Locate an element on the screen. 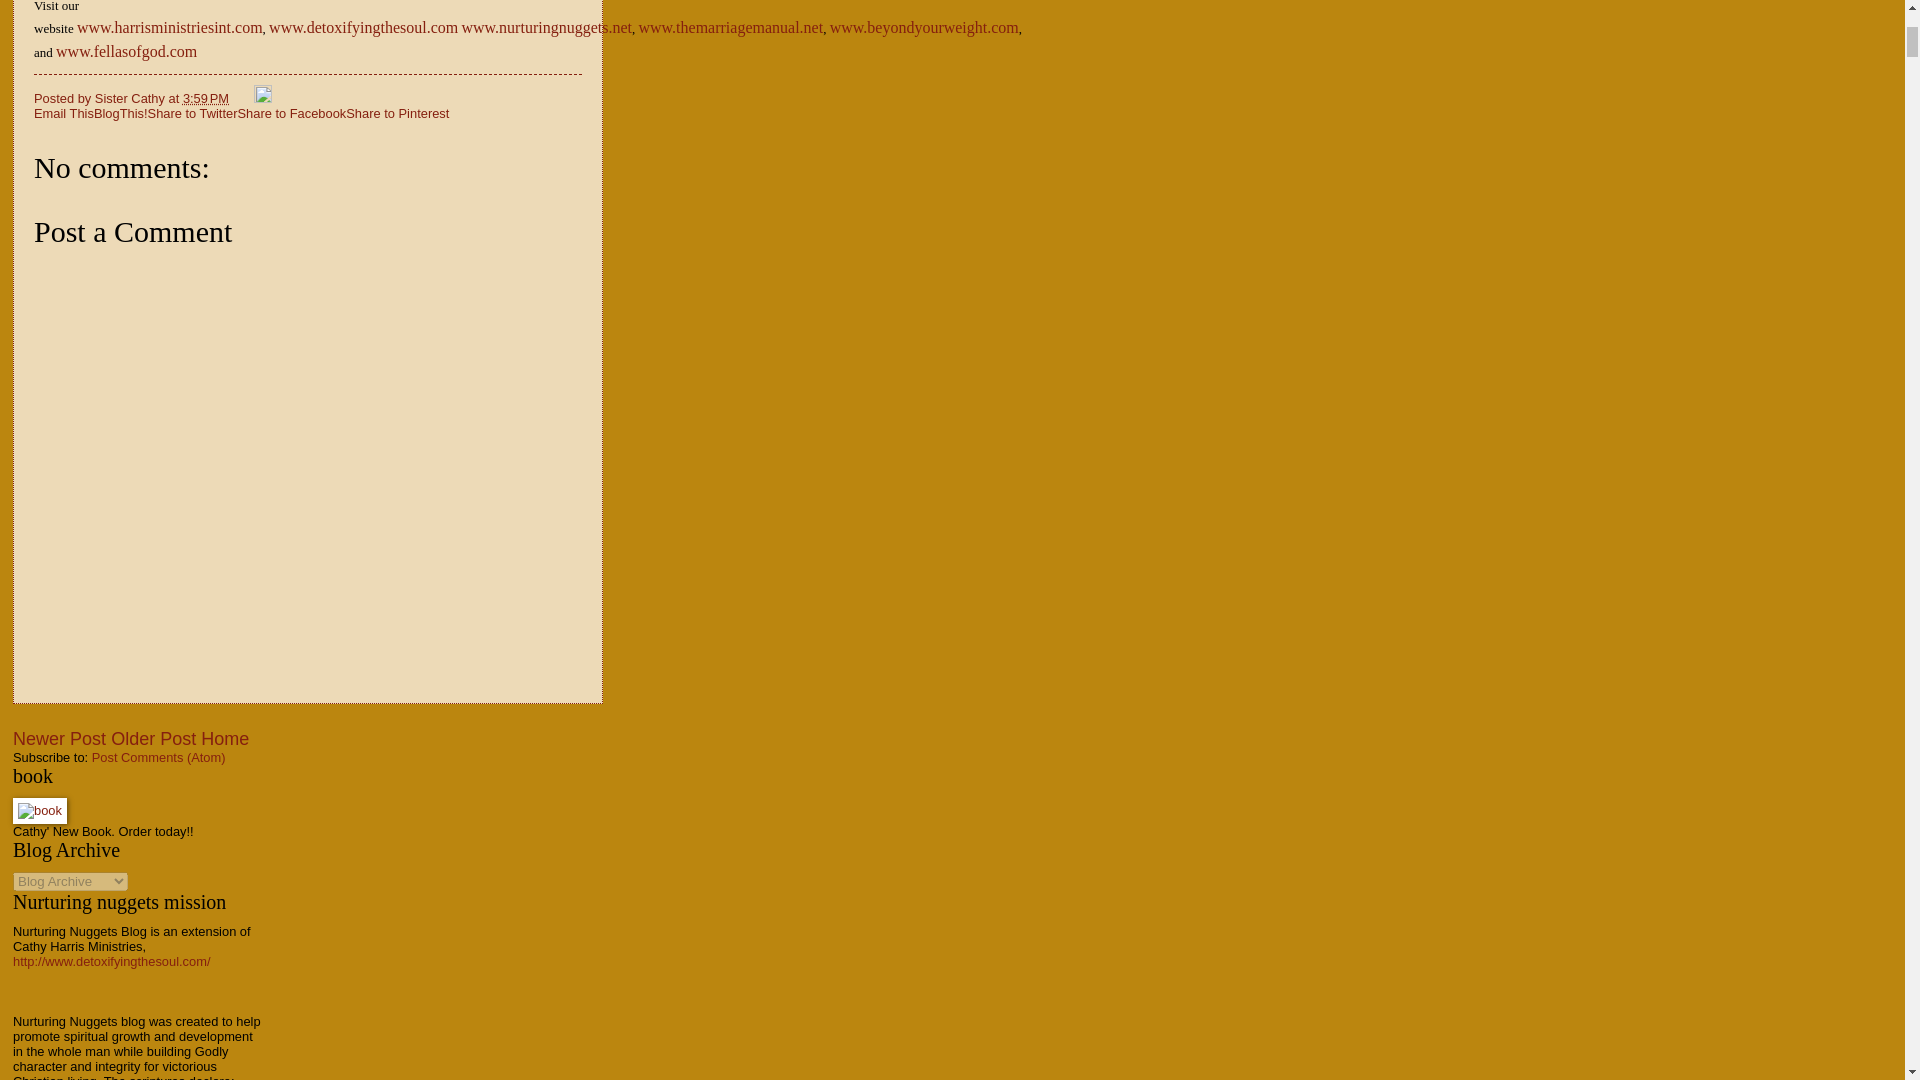 The image size is (1920, 1080). www.fellasofgod.com is located at coordinates (126, 52).